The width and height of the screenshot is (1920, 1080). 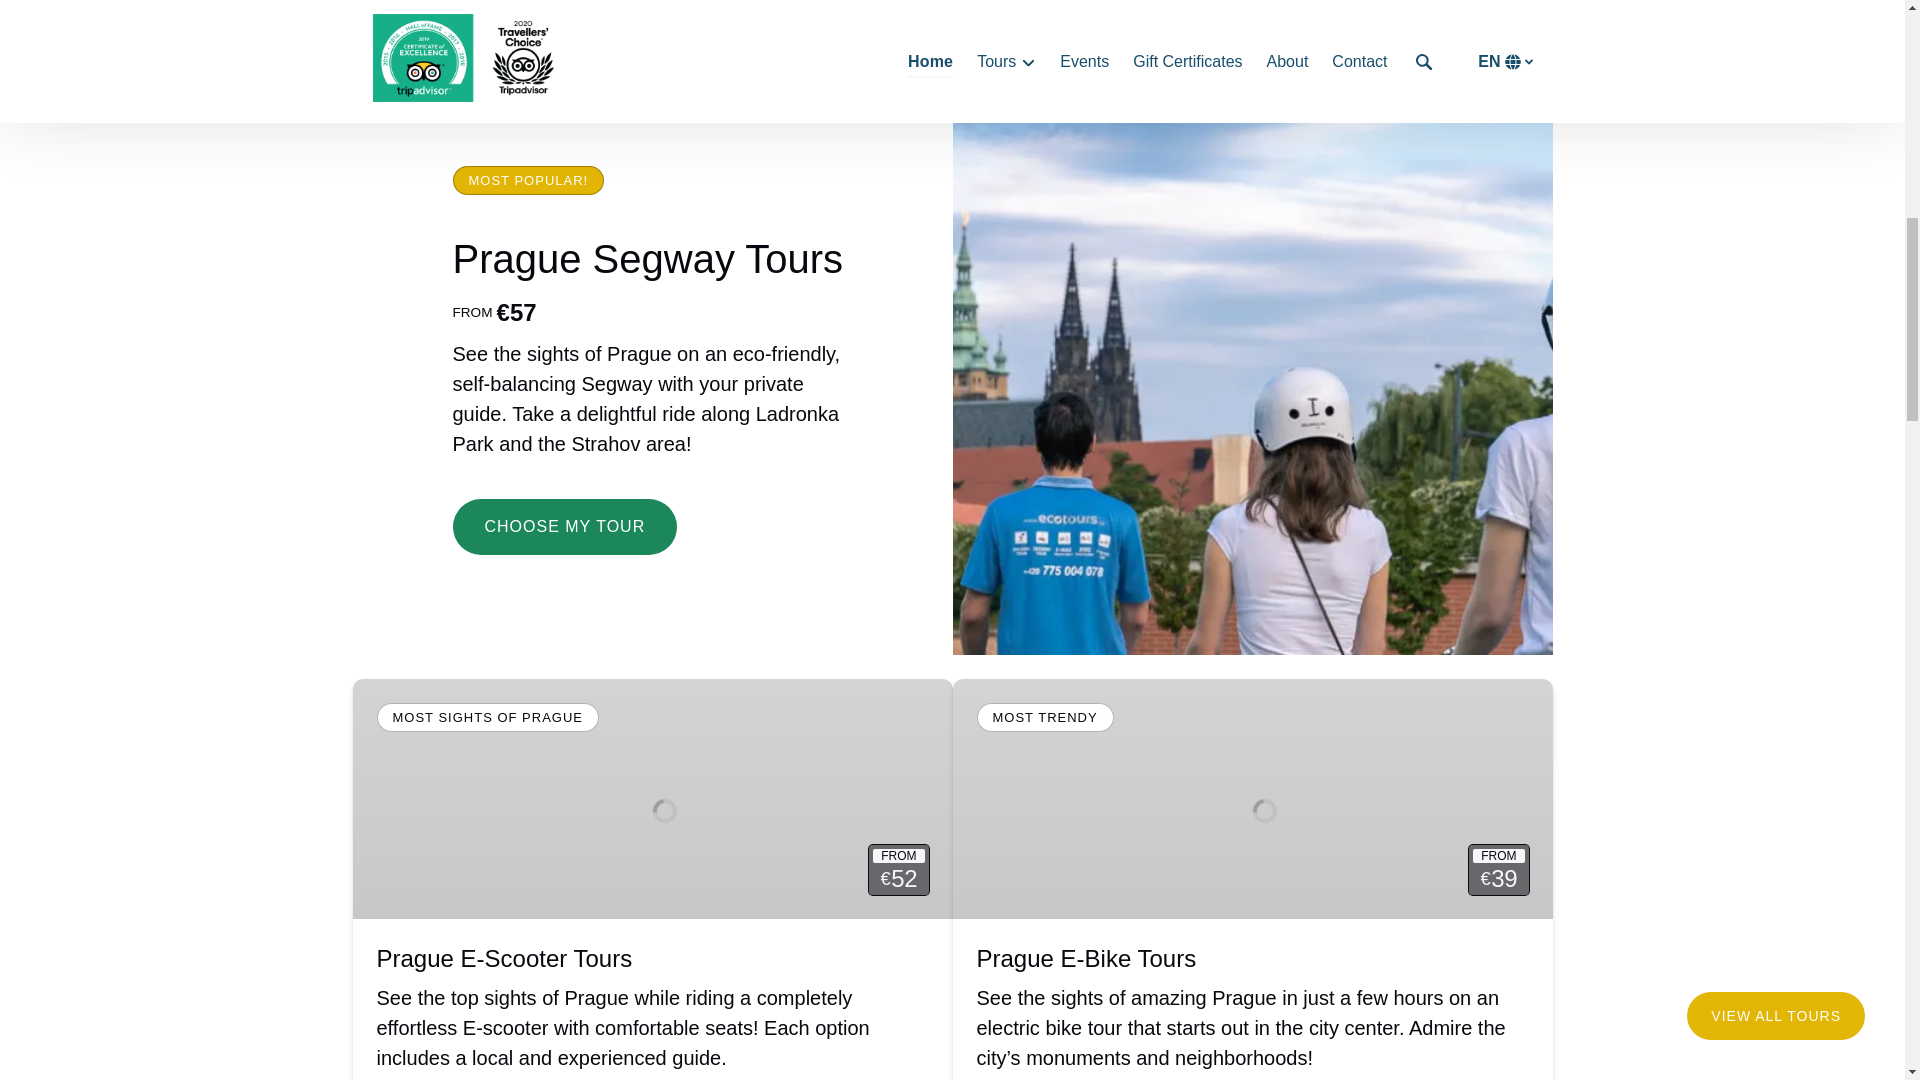 I want to click on Prague E-Scooter Tours, so click(x=504, y=958).